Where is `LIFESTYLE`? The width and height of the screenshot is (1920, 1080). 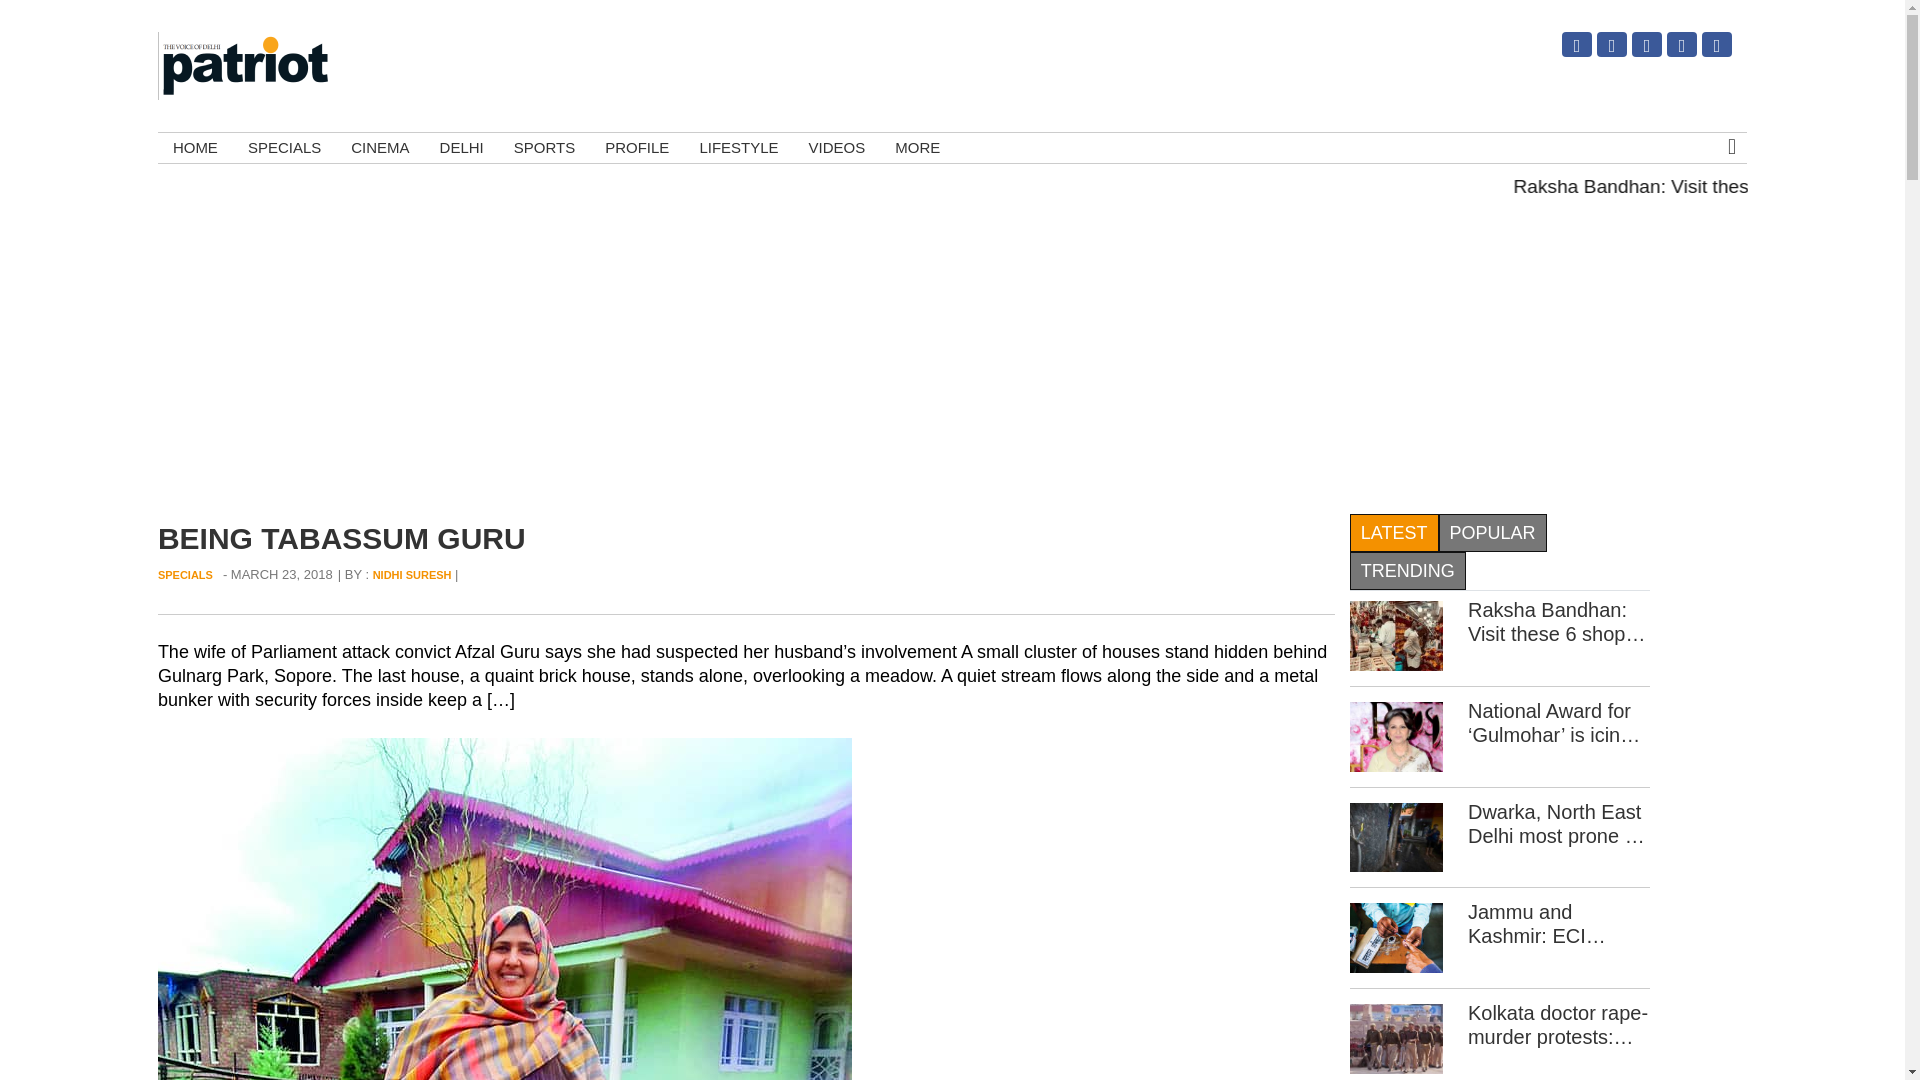 LIFESTYLE is located at coordinates (738, 148).